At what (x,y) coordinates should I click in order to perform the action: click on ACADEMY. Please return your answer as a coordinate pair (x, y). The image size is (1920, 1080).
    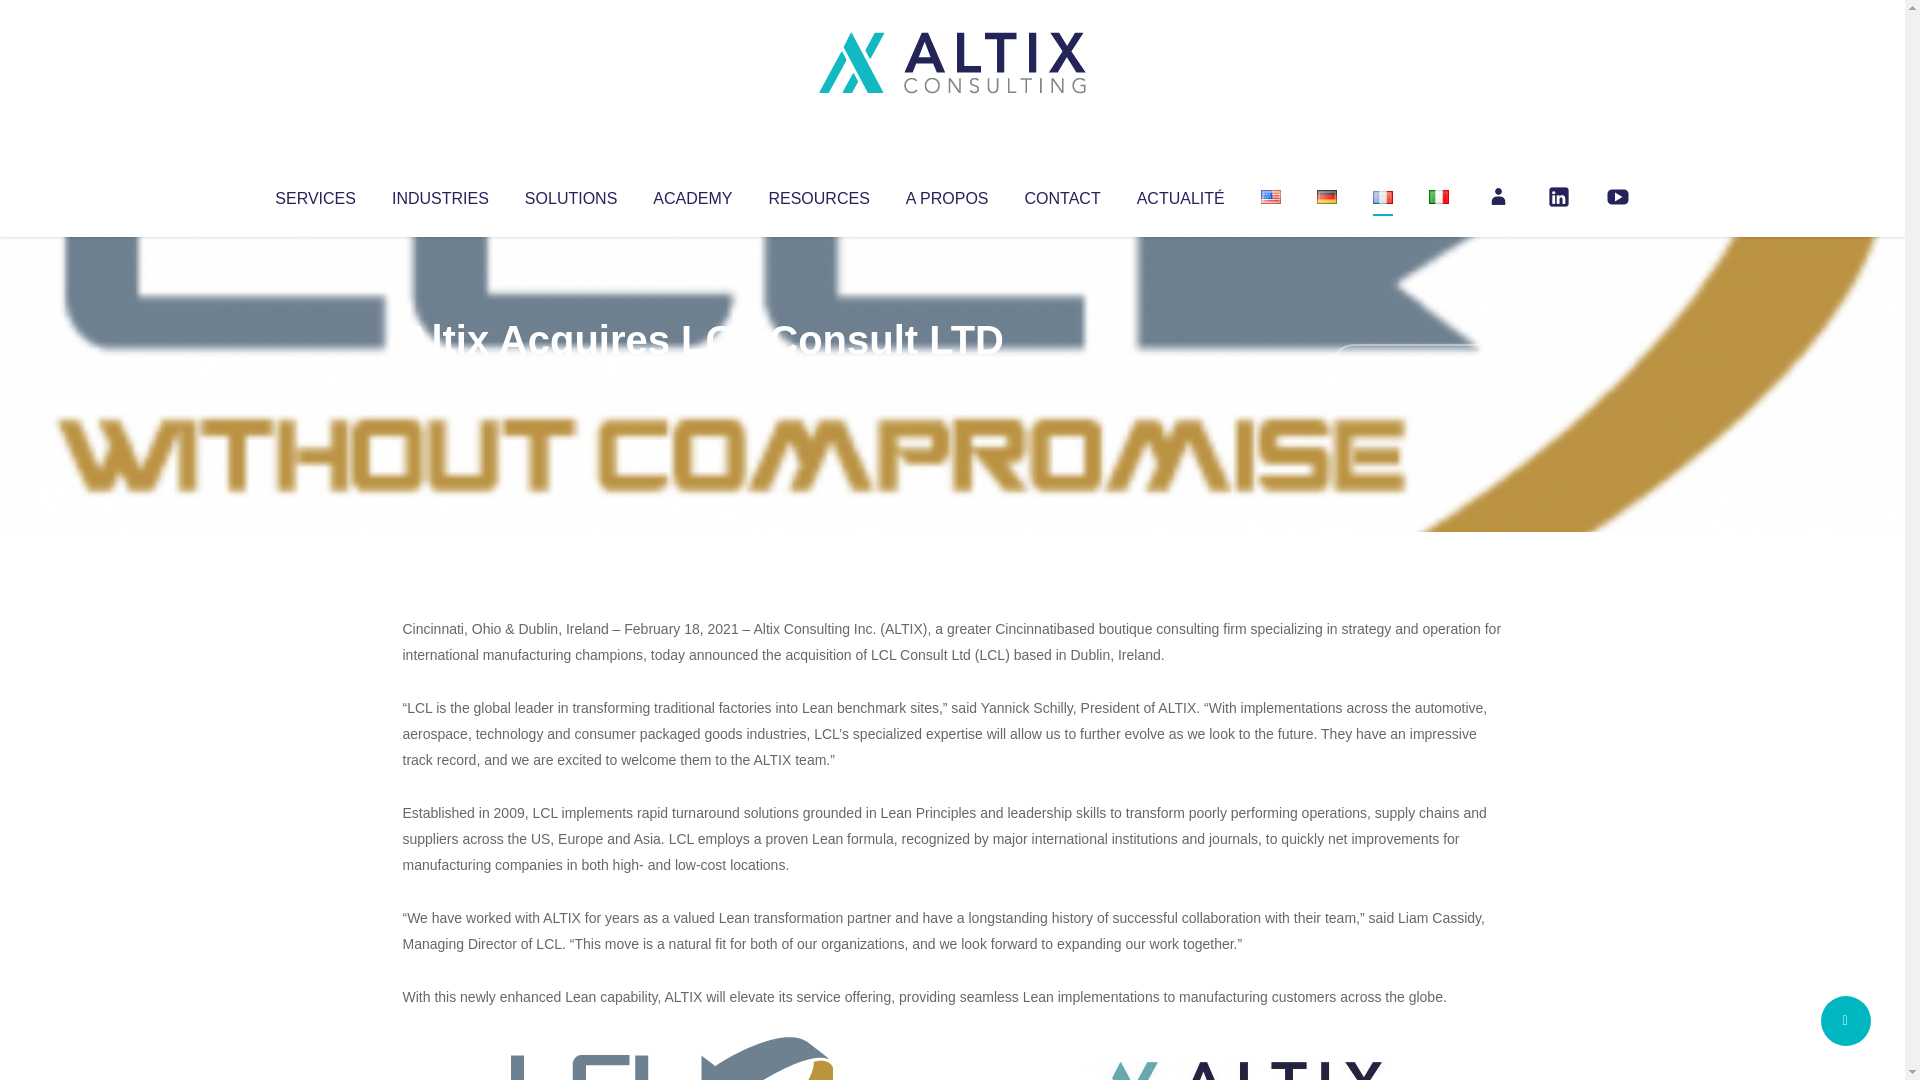
    Looking at the image, I should click on (692, 194).